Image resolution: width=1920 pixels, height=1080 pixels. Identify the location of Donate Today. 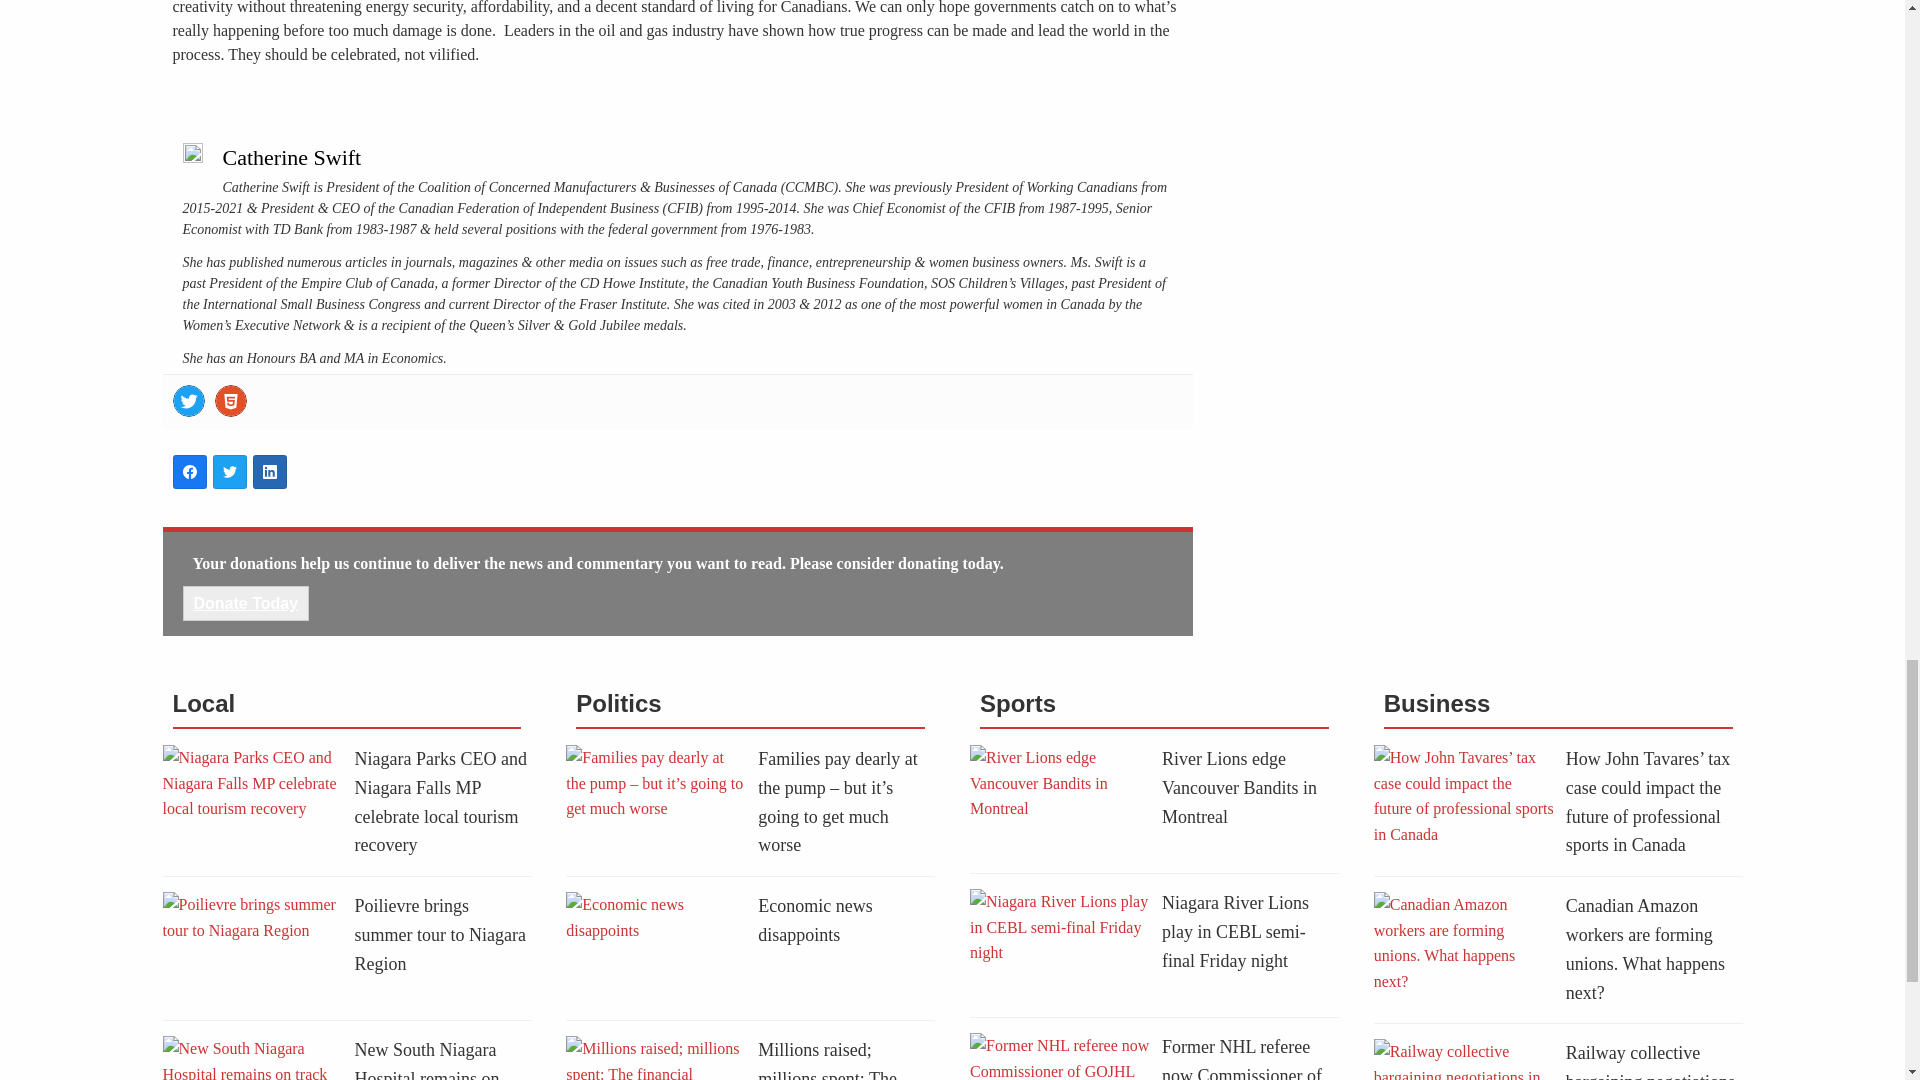
(246, 604).